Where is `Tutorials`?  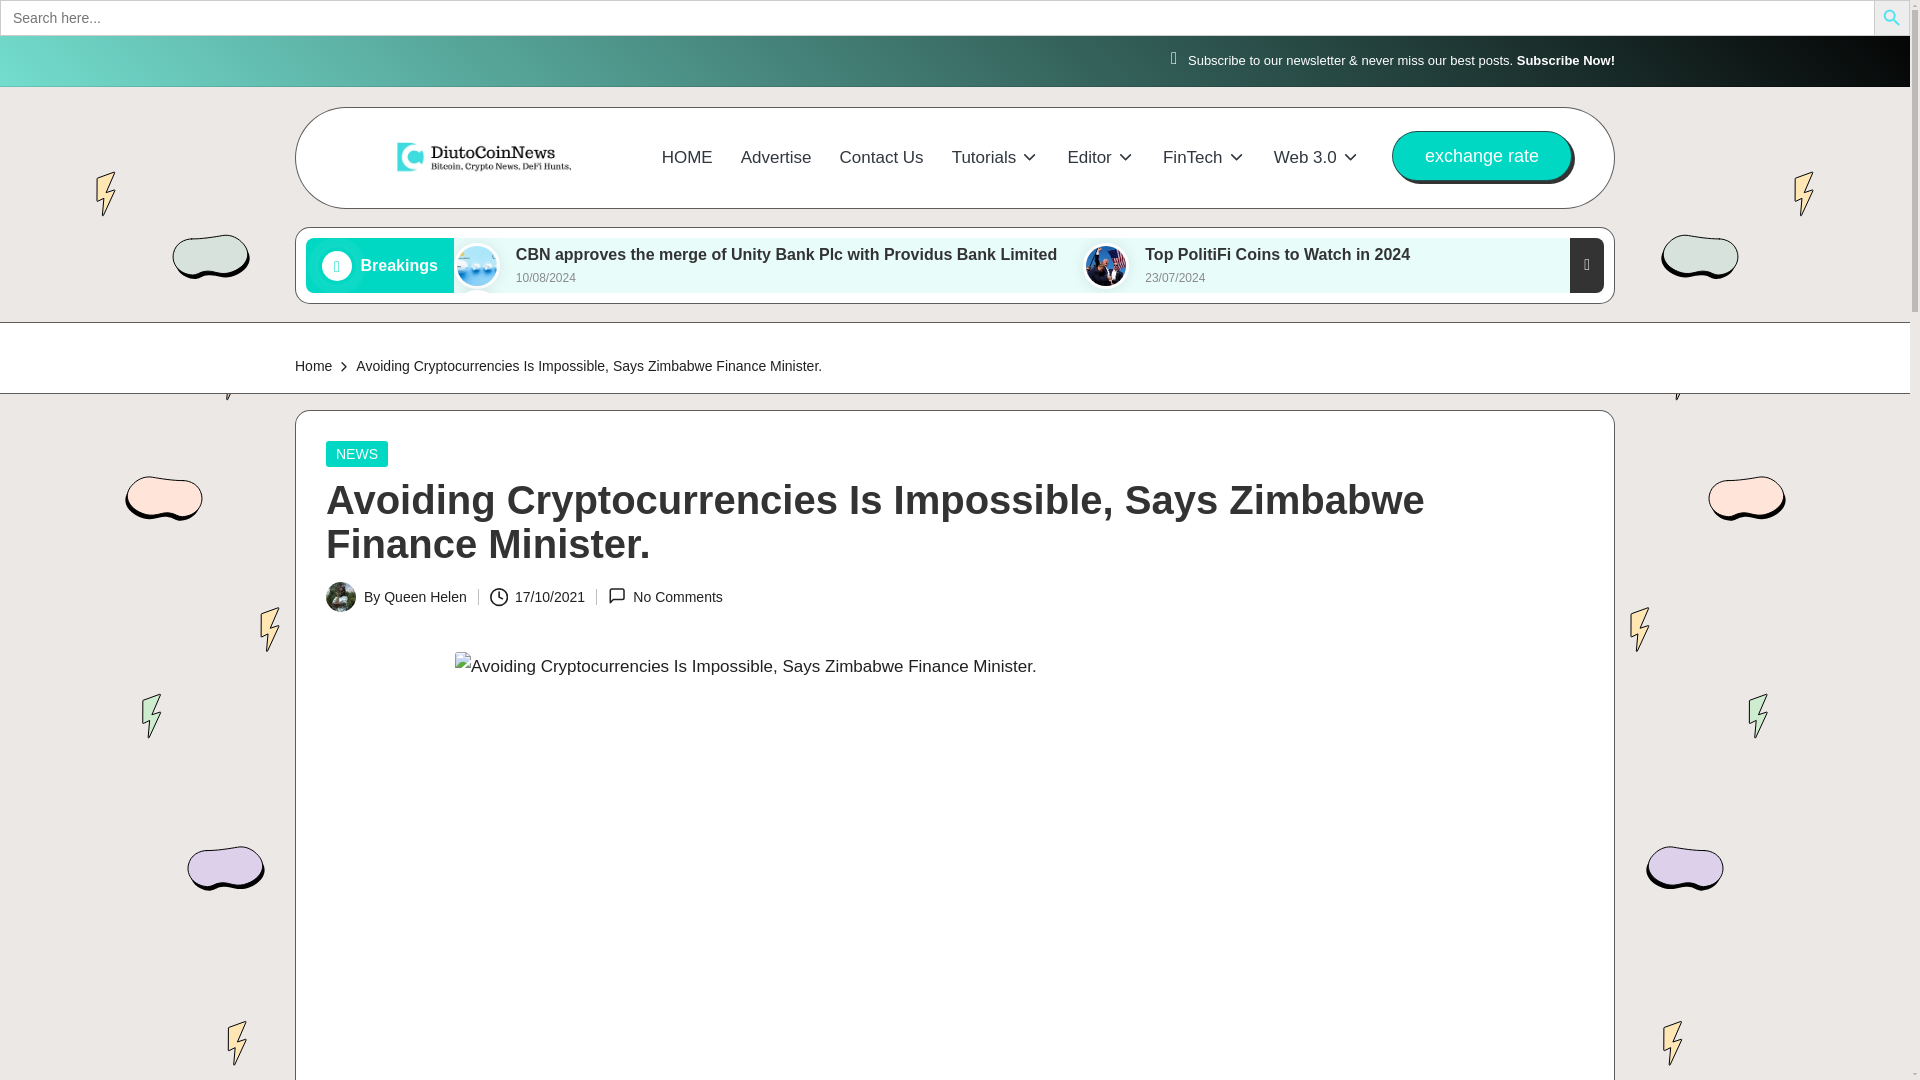 Tutorials is located at coordinates (996, 158).